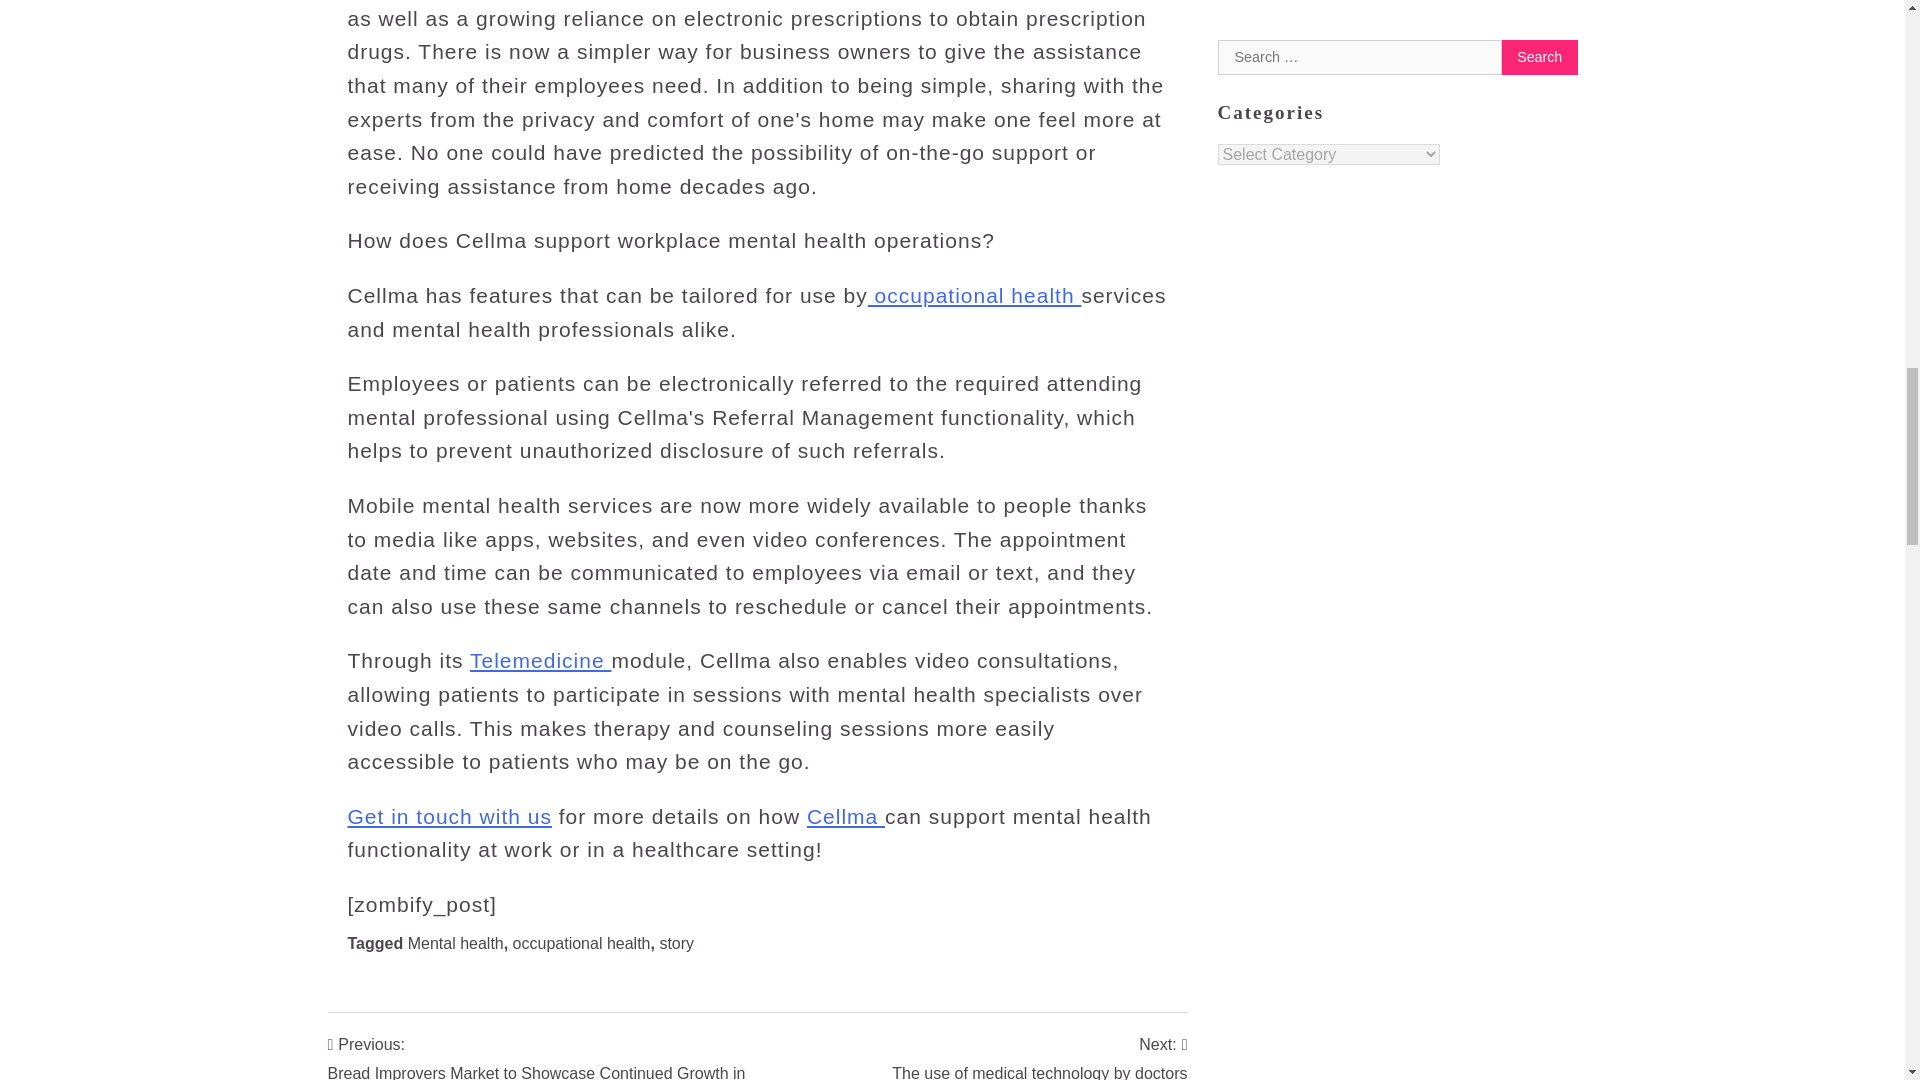  I want to click on story, so click(676, 942).